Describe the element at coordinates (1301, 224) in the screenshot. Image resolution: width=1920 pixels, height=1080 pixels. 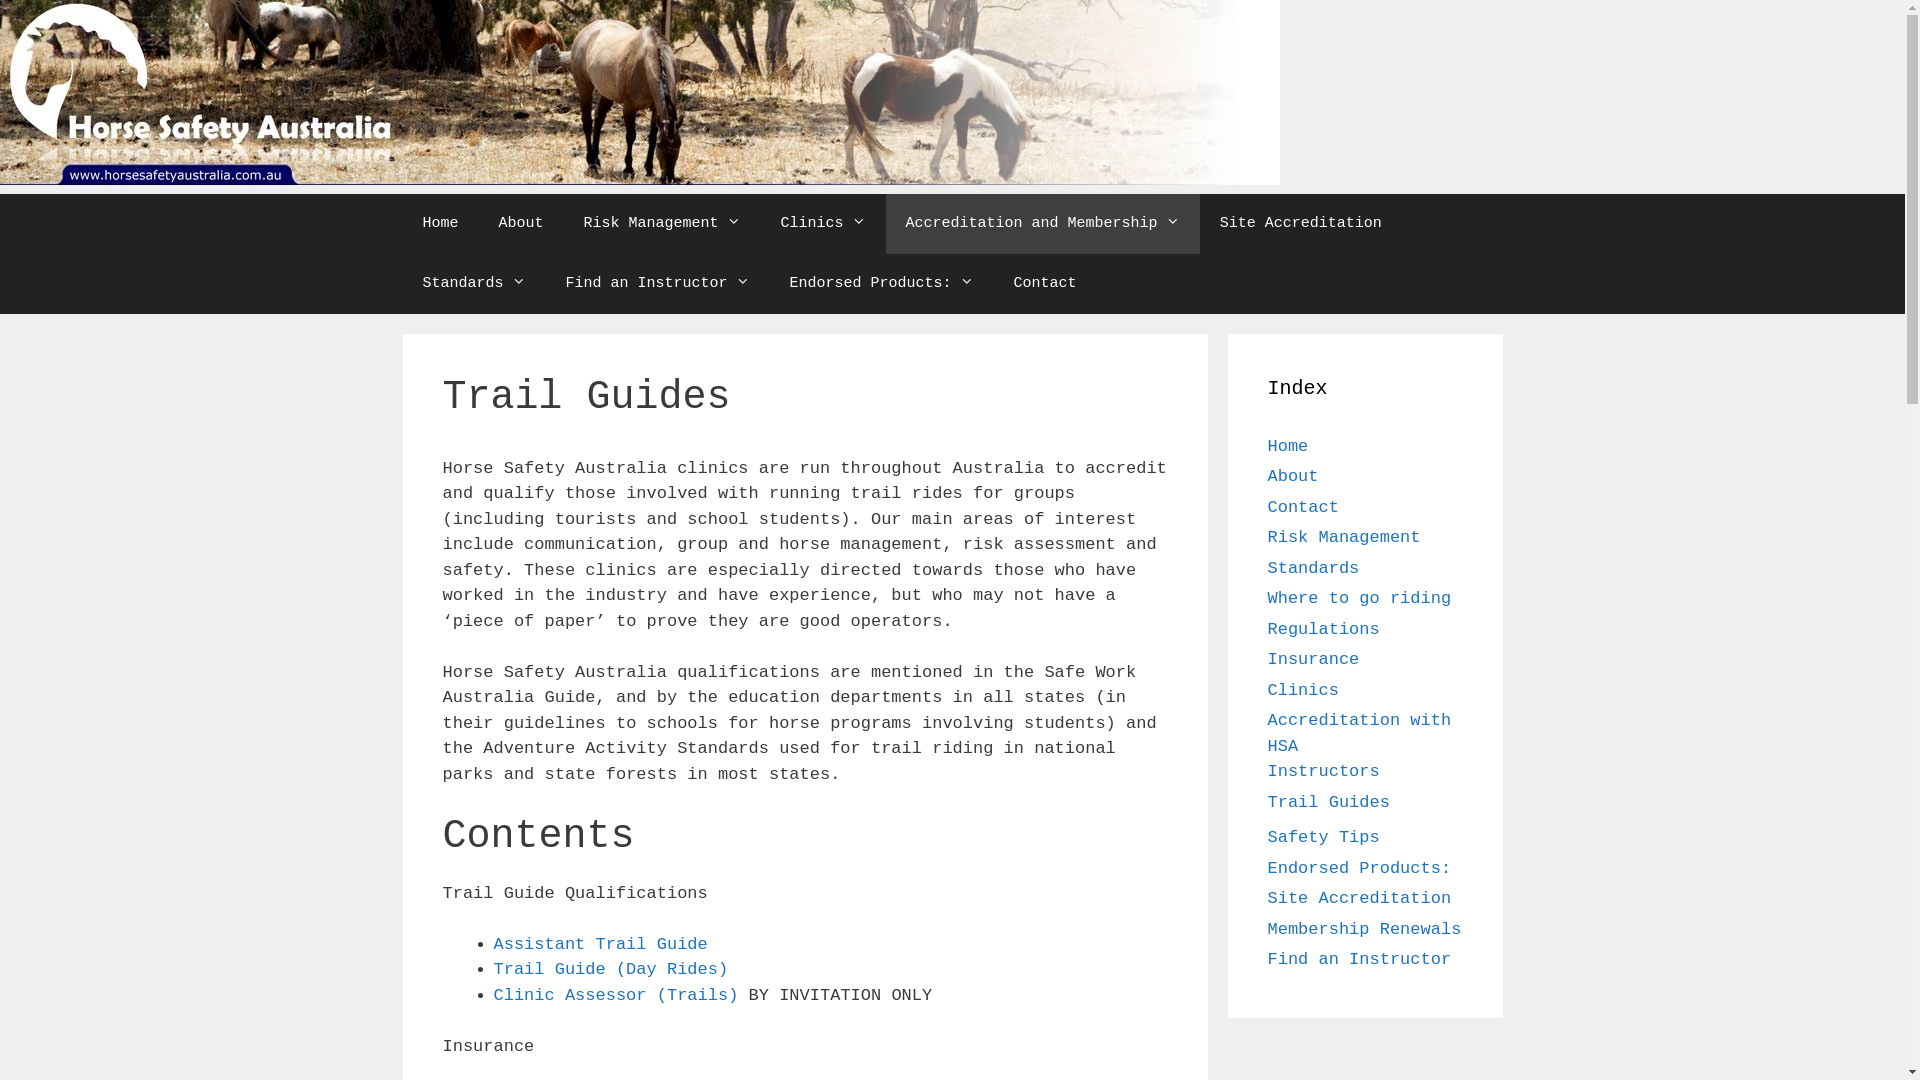
I see `Site Accreditation` at that location.